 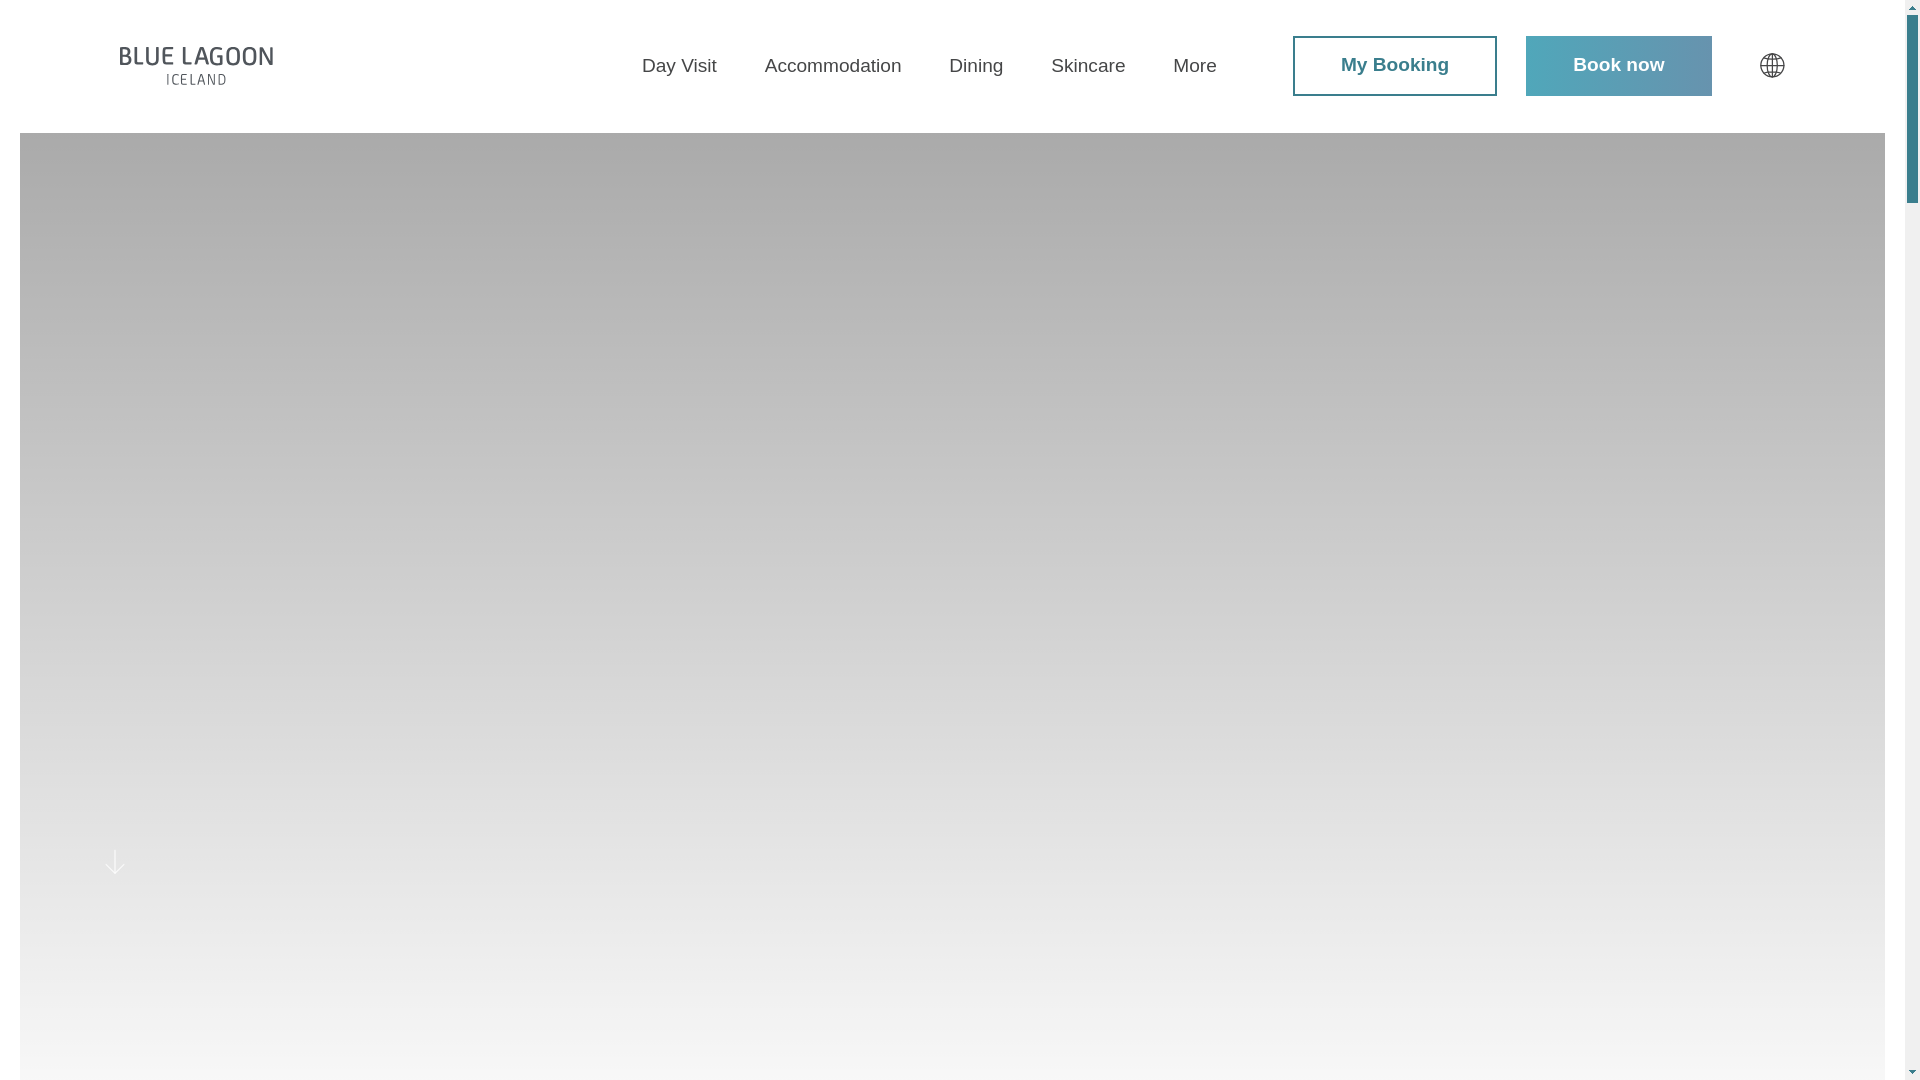 I want to click on Skincare, so click(x=1088, y=66).